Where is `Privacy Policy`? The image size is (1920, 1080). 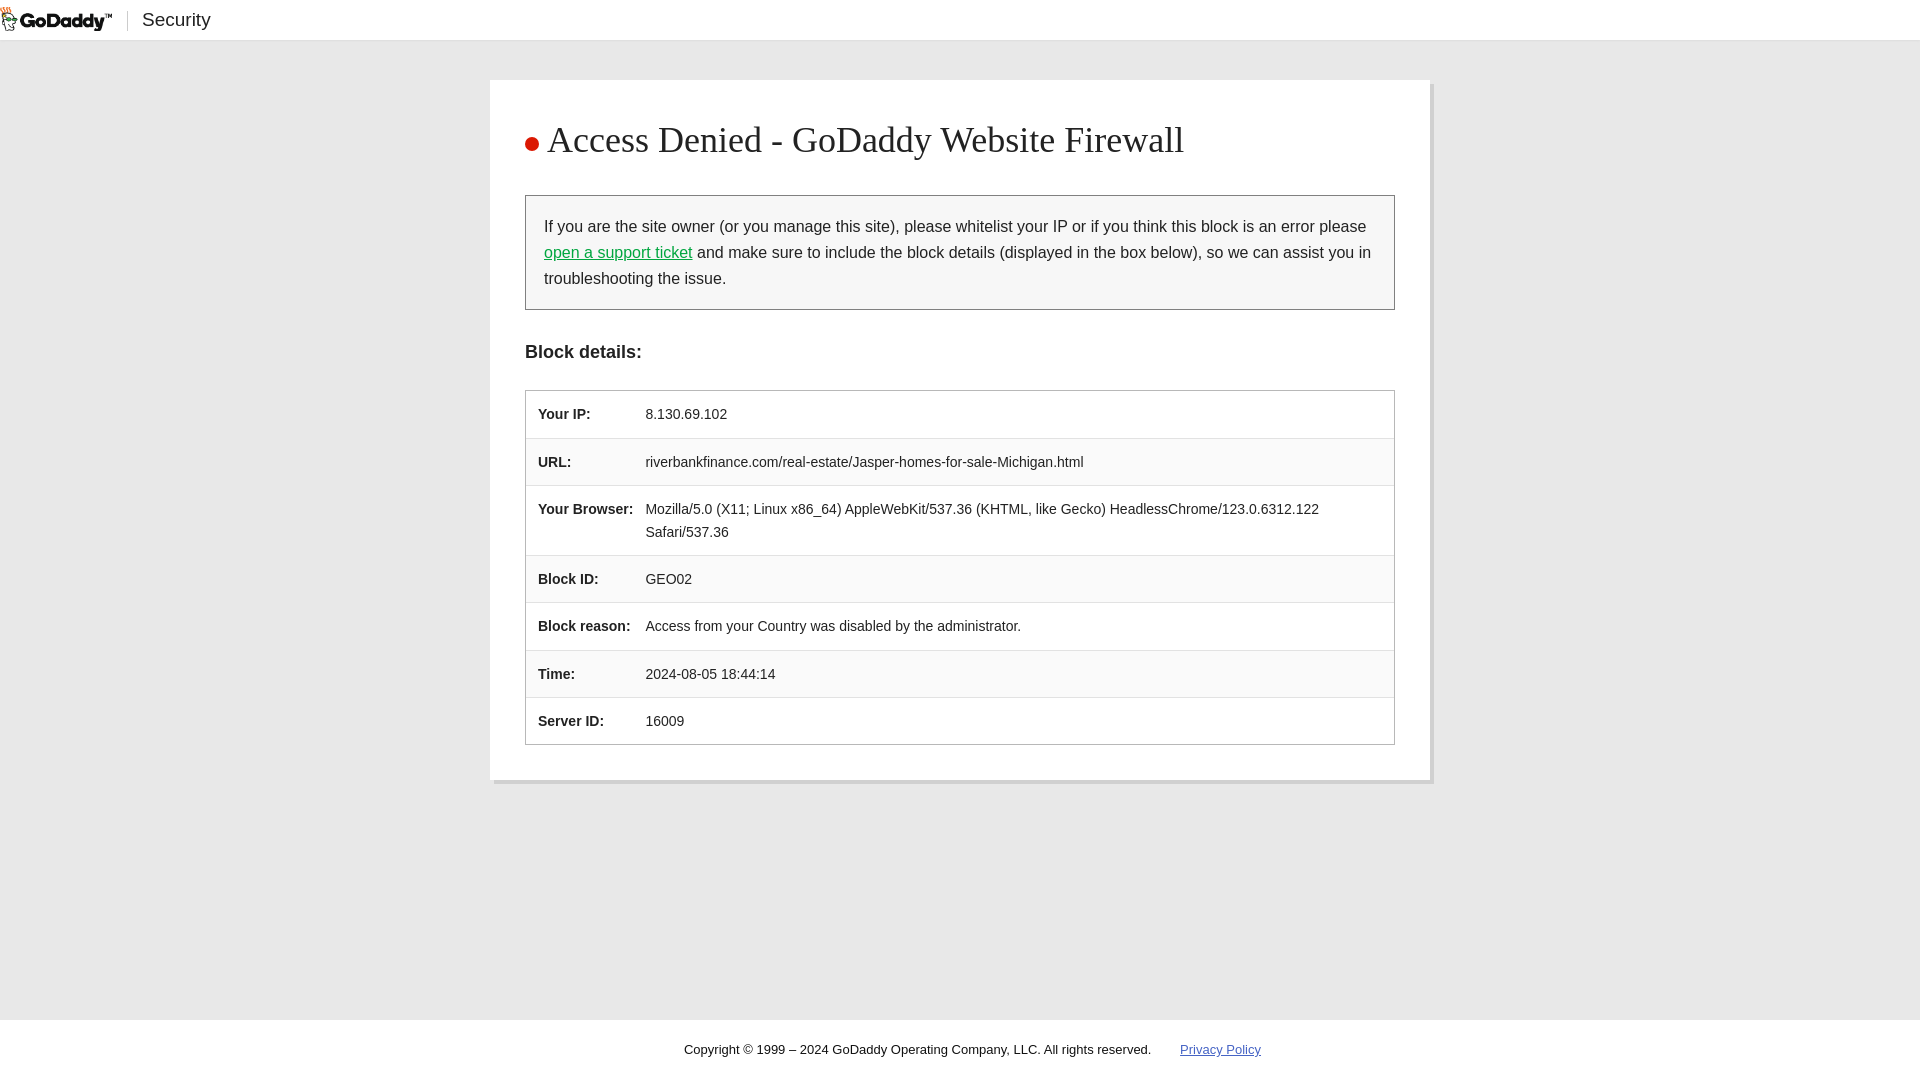 Privacy Policy is located at coordinates (1220, 1050).